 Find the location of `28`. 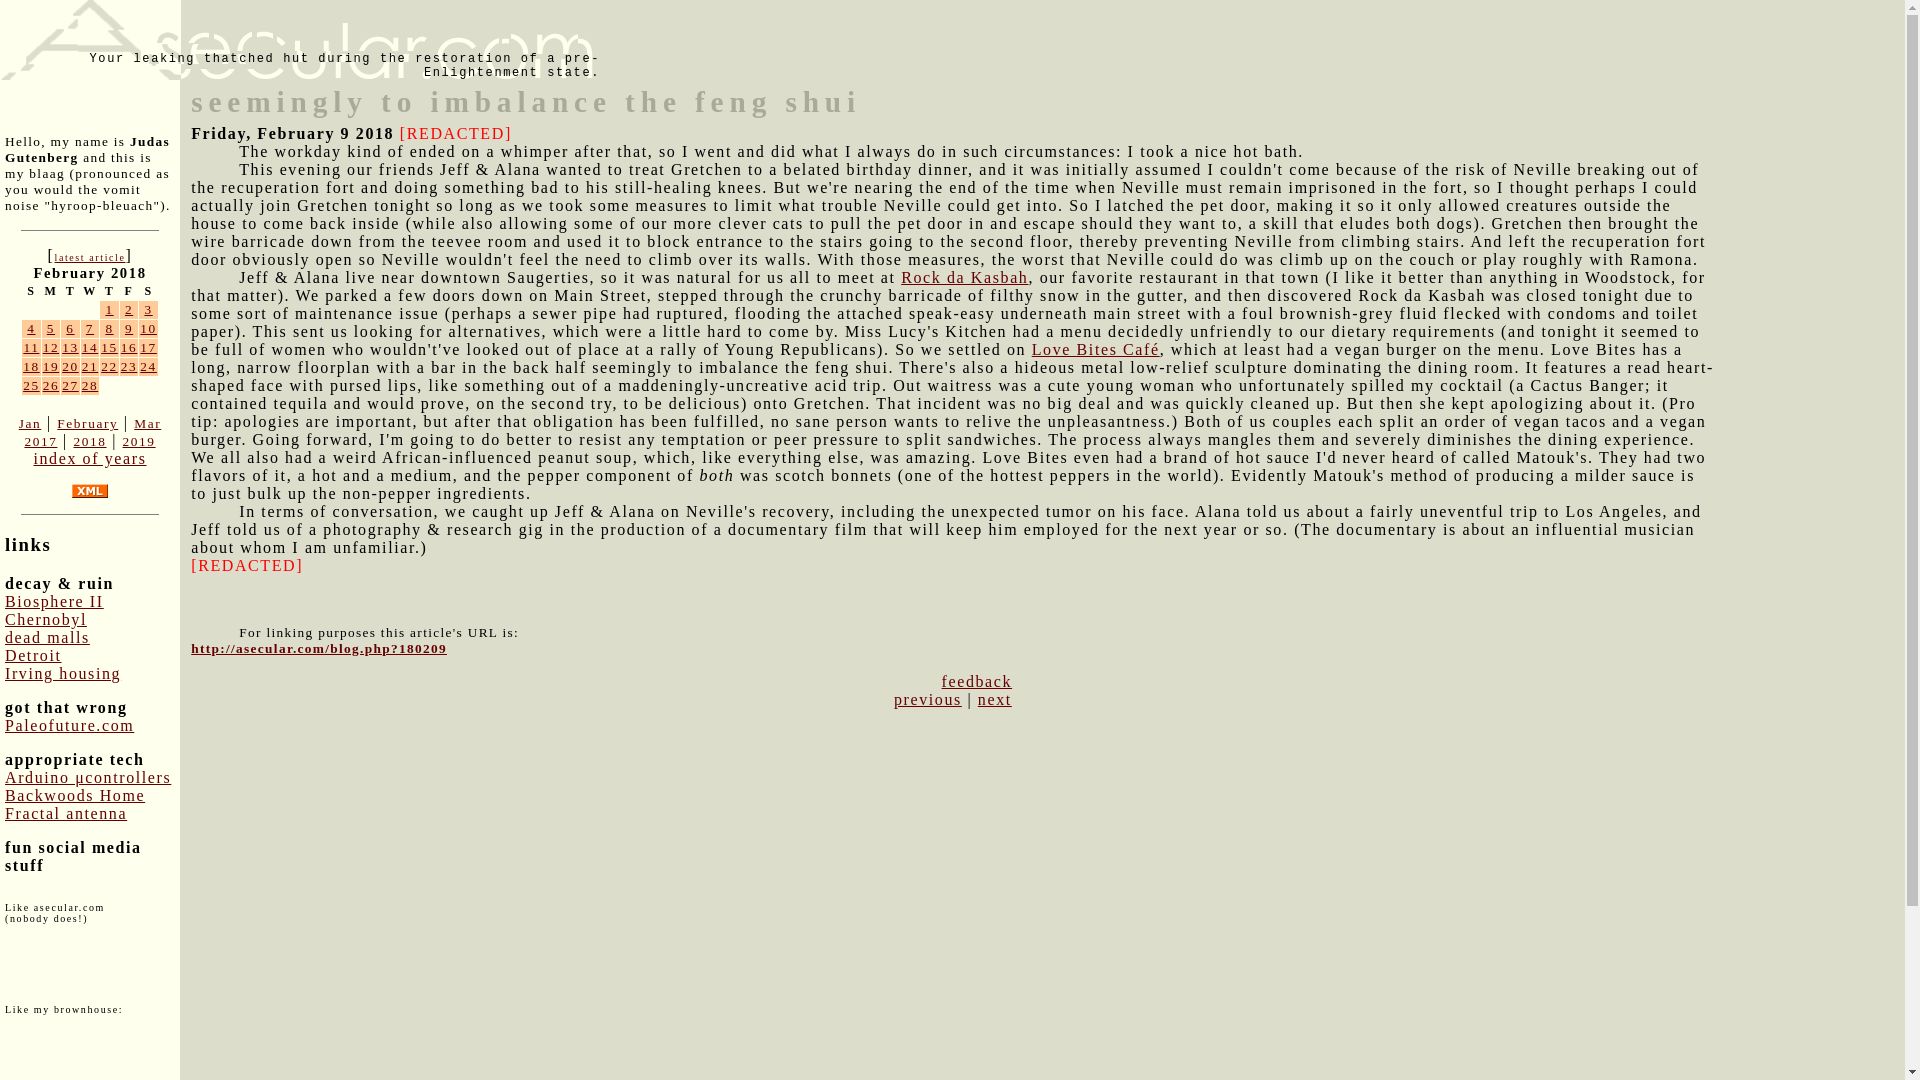

28 is located at coordinates (90, 386).